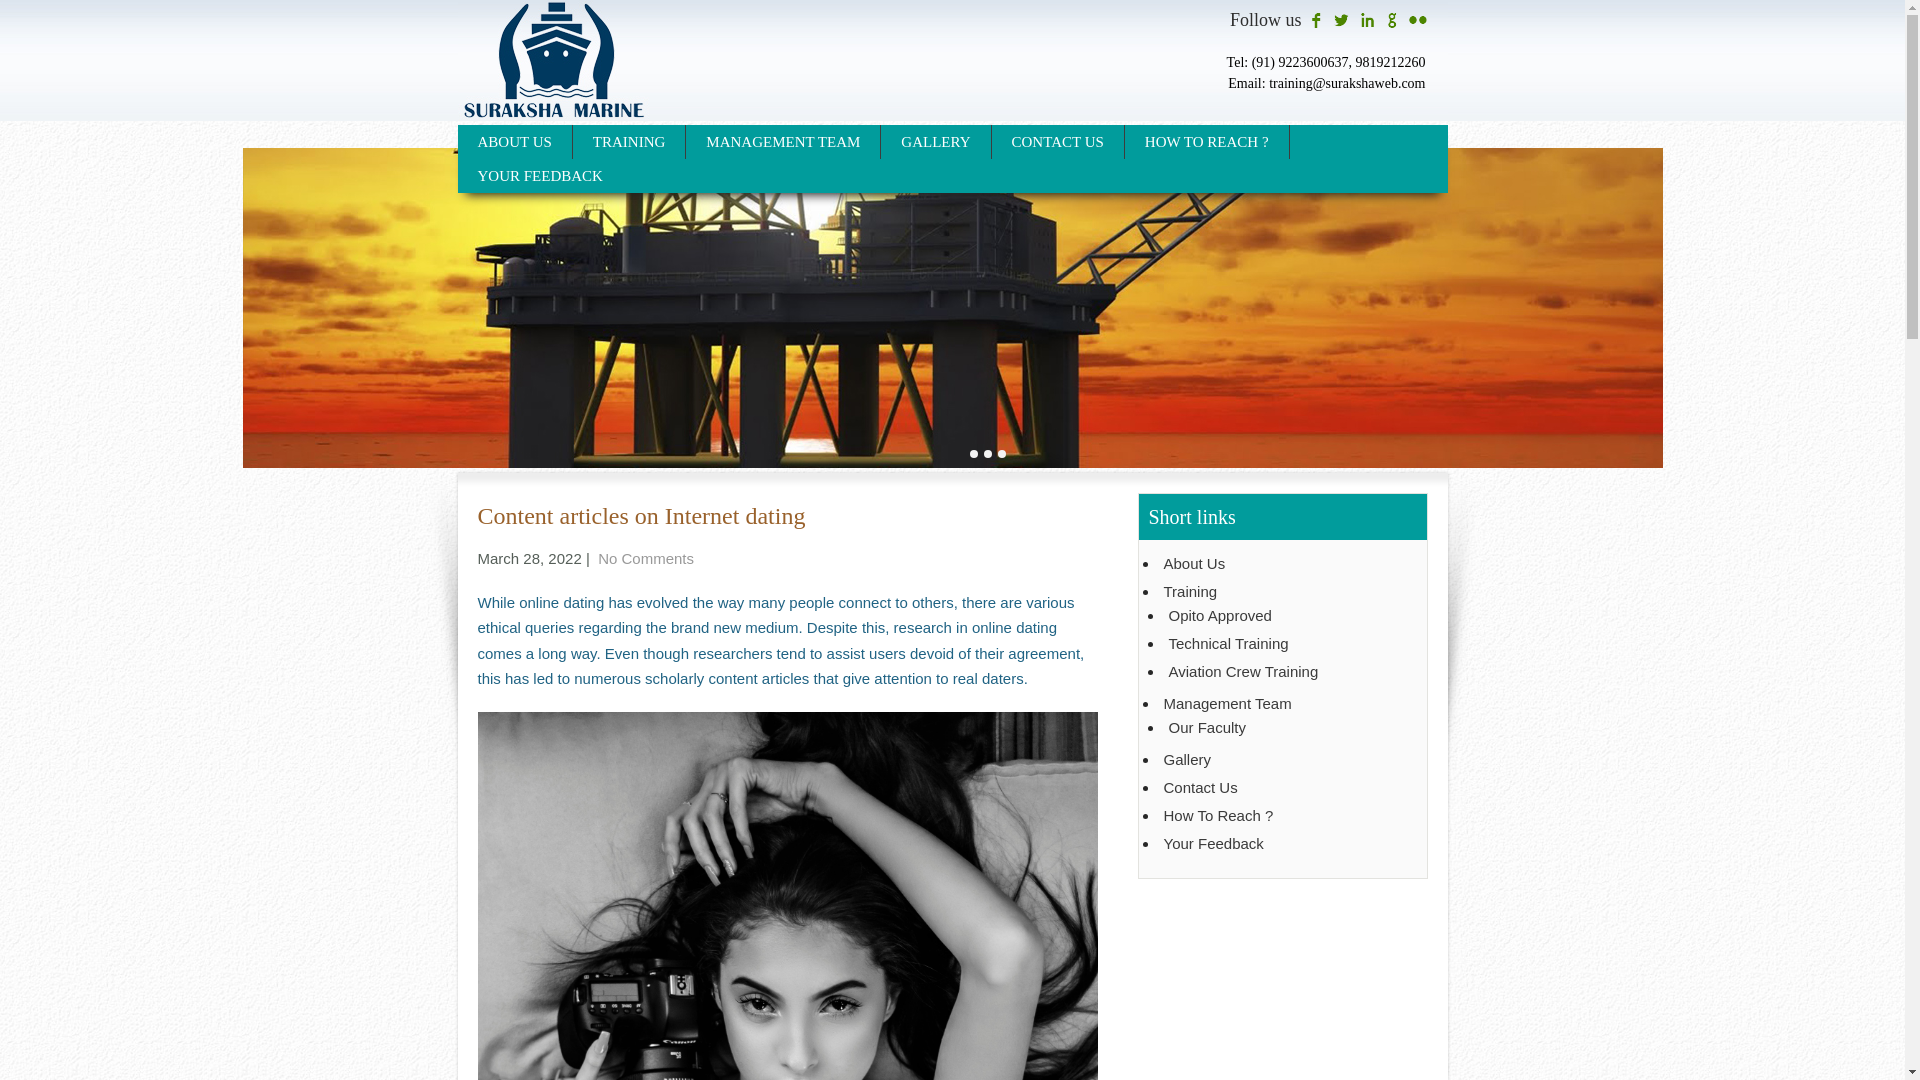  Describe the element at coordinates (1208, 142) in the screenshot. I see `HOW TO REACH ?` at that location.